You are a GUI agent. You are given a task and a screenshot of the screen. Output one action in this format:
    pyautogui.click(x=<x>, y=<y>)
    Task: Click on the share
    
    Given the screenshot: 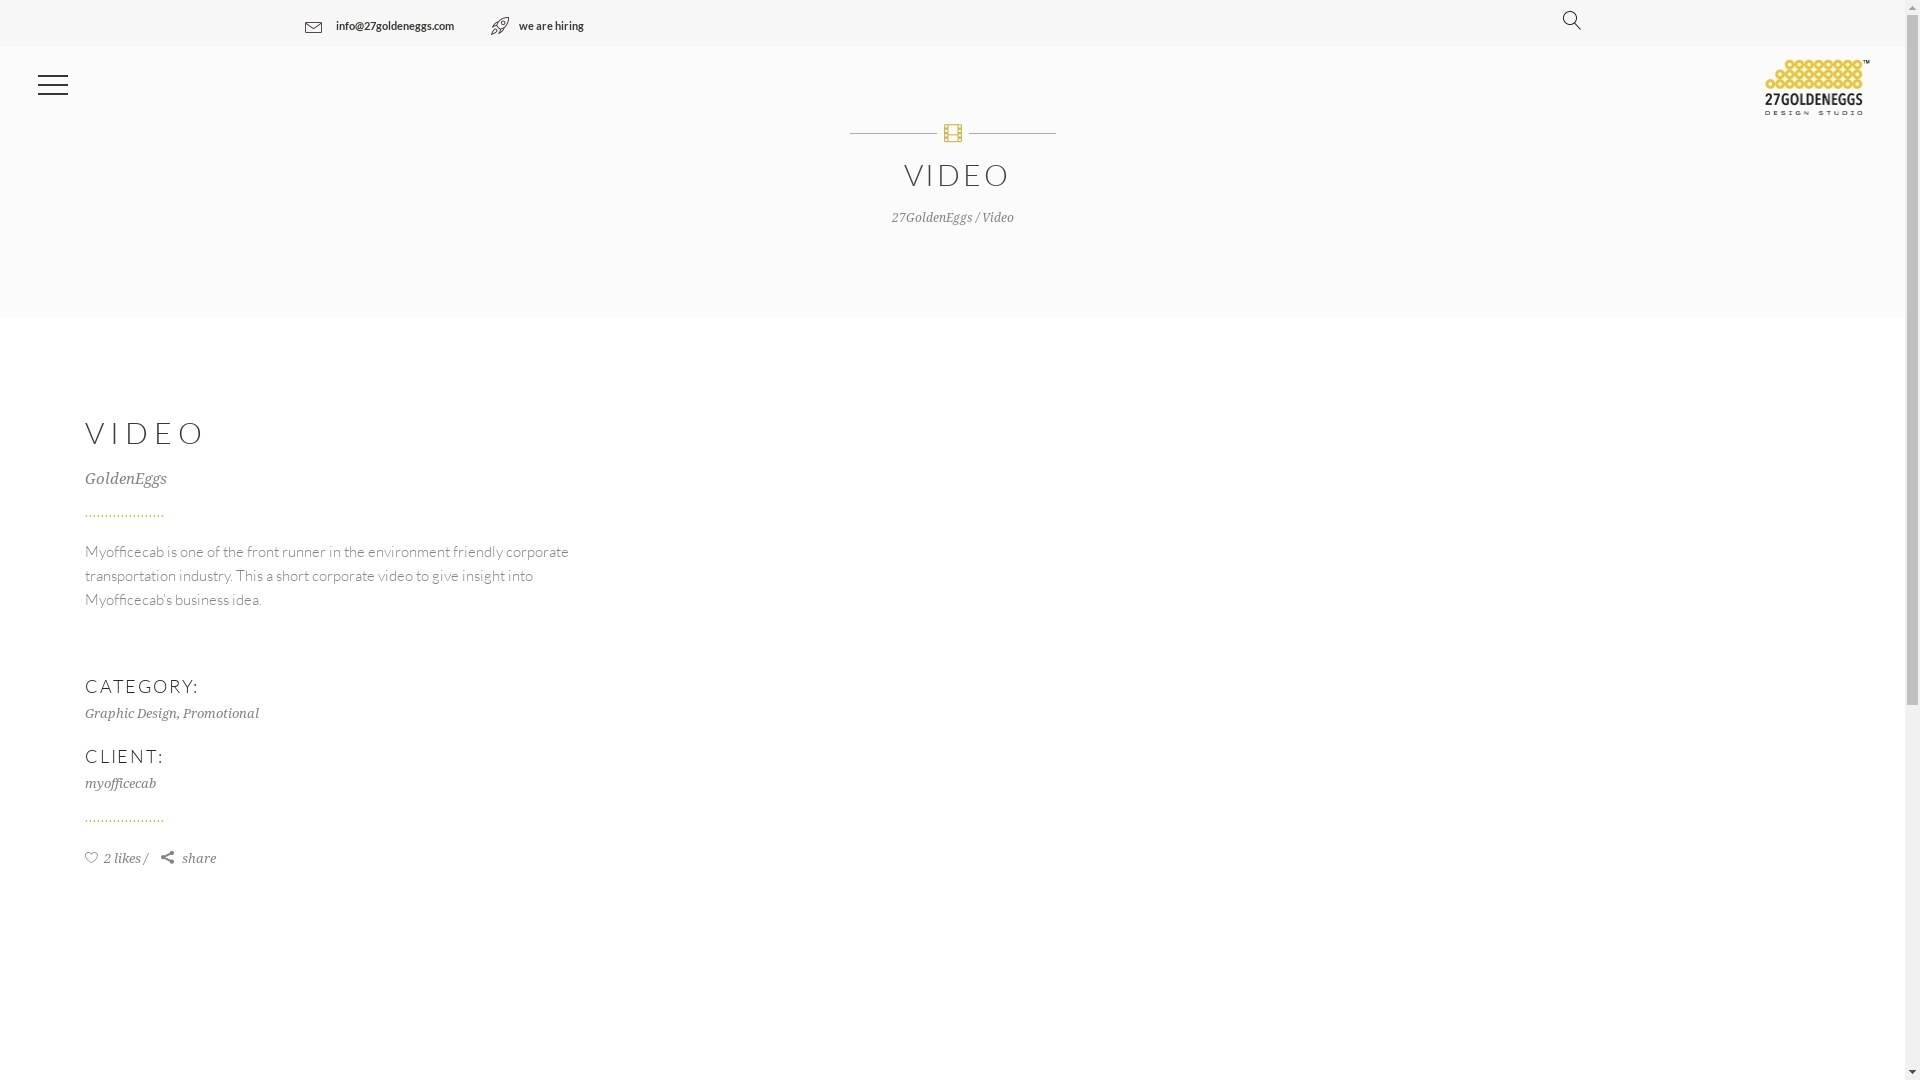 What is the action you would take?
    pyautogui.click(x=188, y=859)
    